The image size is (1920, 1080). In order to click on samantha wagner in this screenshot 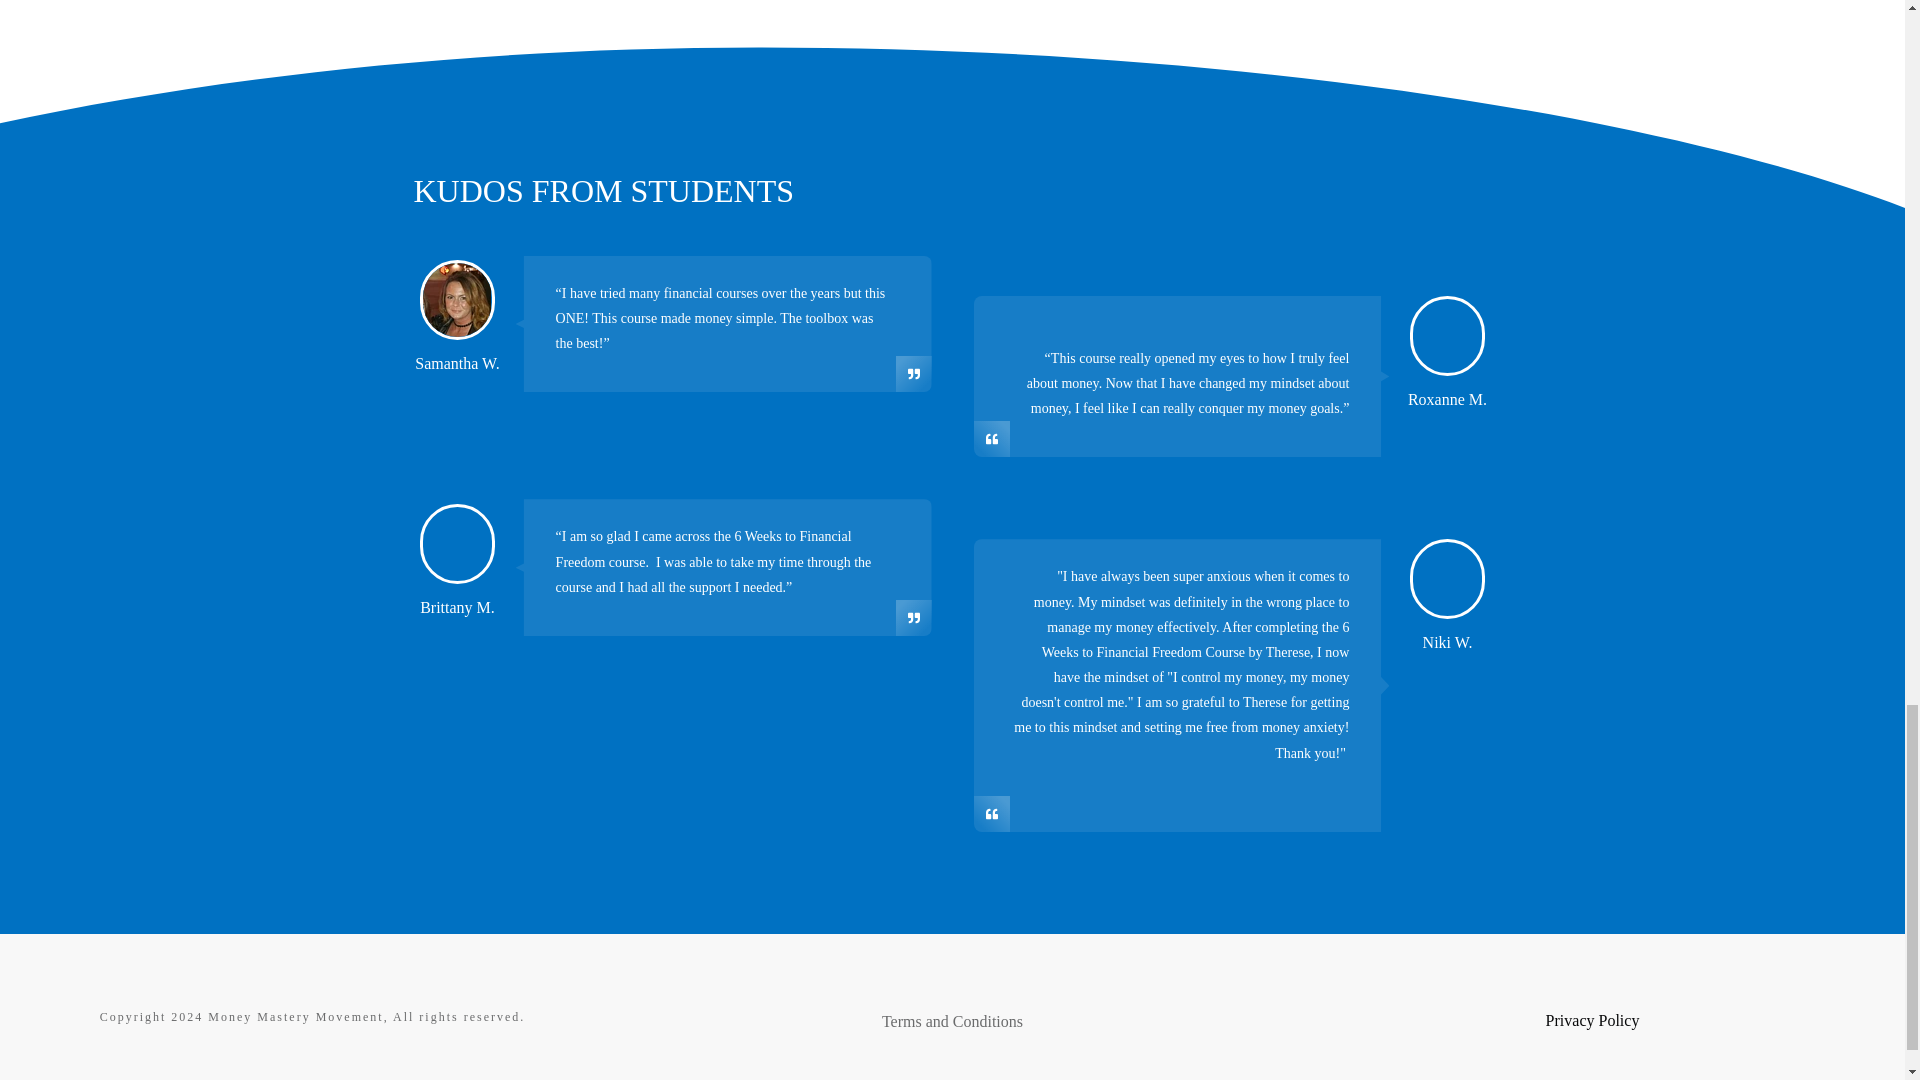, I will do `click(456, 300)`.